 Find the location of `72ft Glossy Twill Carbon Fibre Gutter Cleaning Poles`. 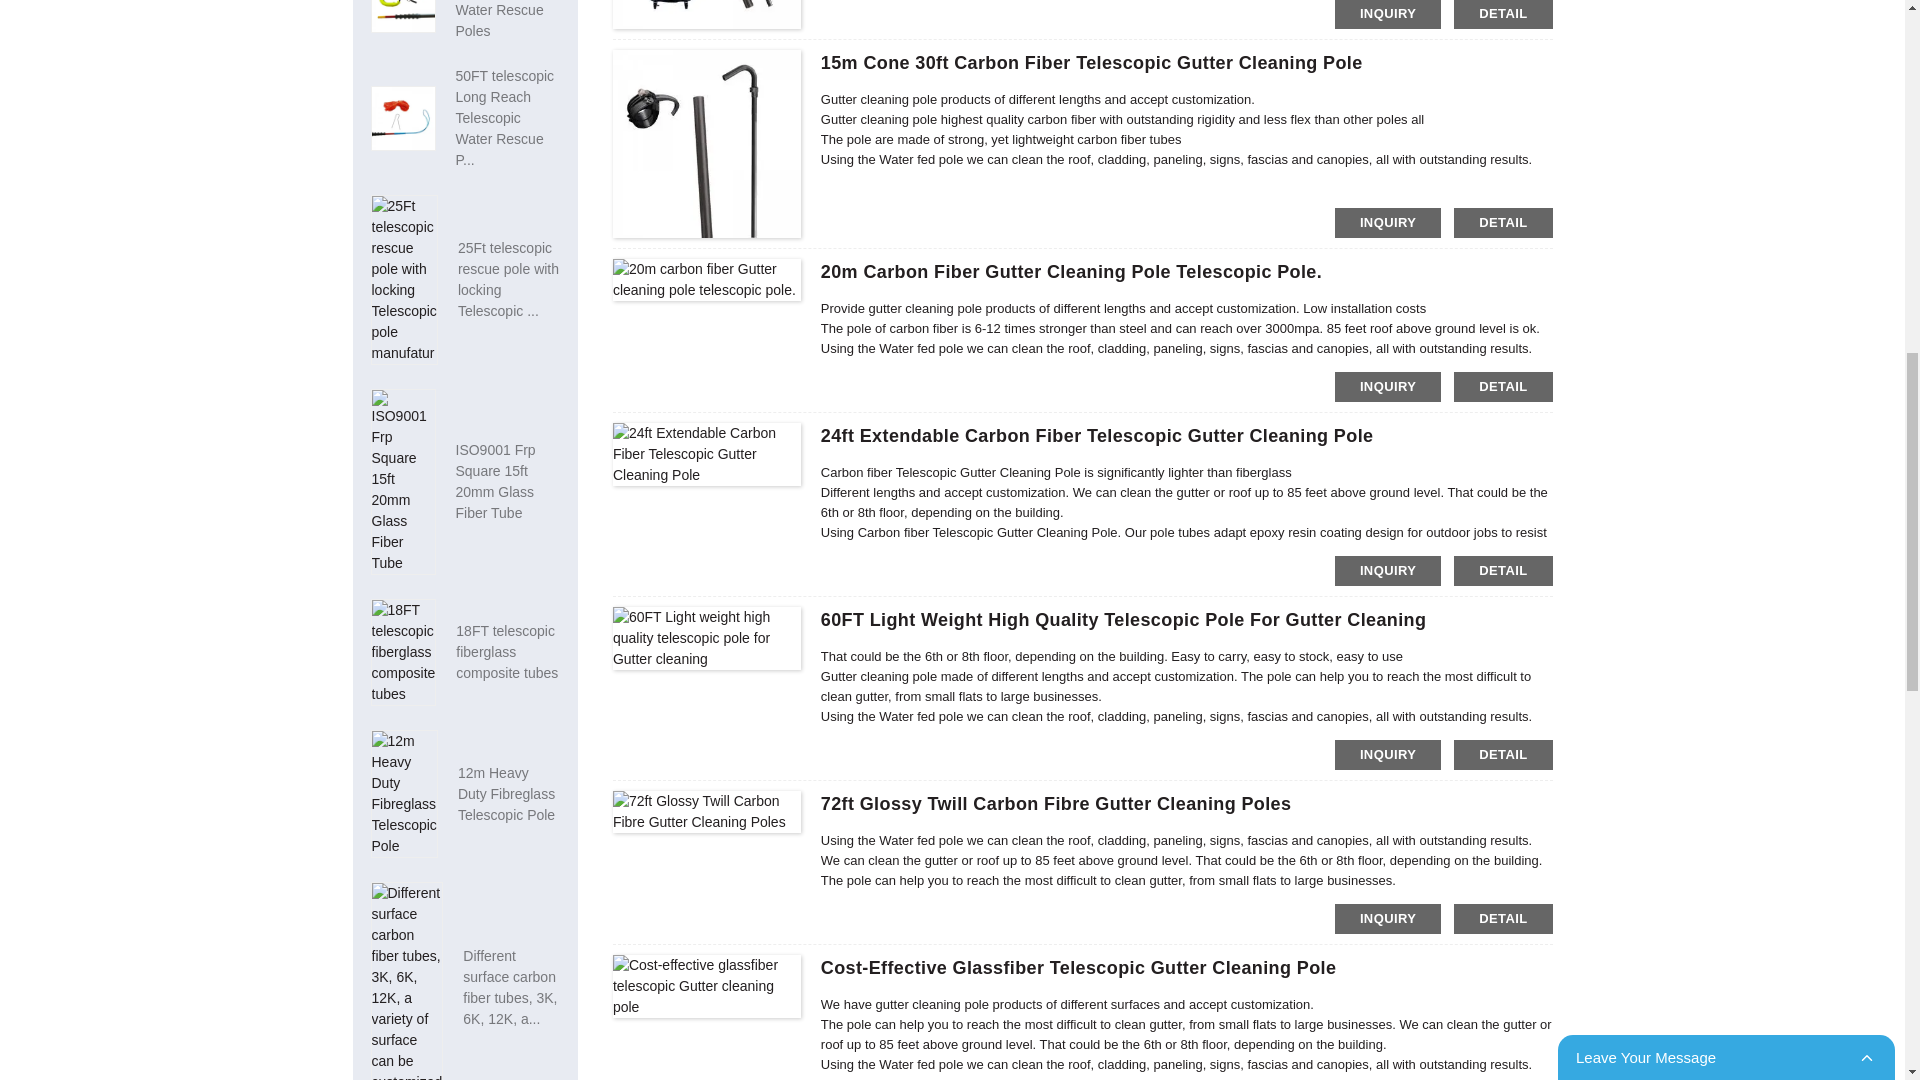

72ft Glossy Twill Carbon Fibre Gutter Cleaning Poles is located at coordinates (1056, 804).